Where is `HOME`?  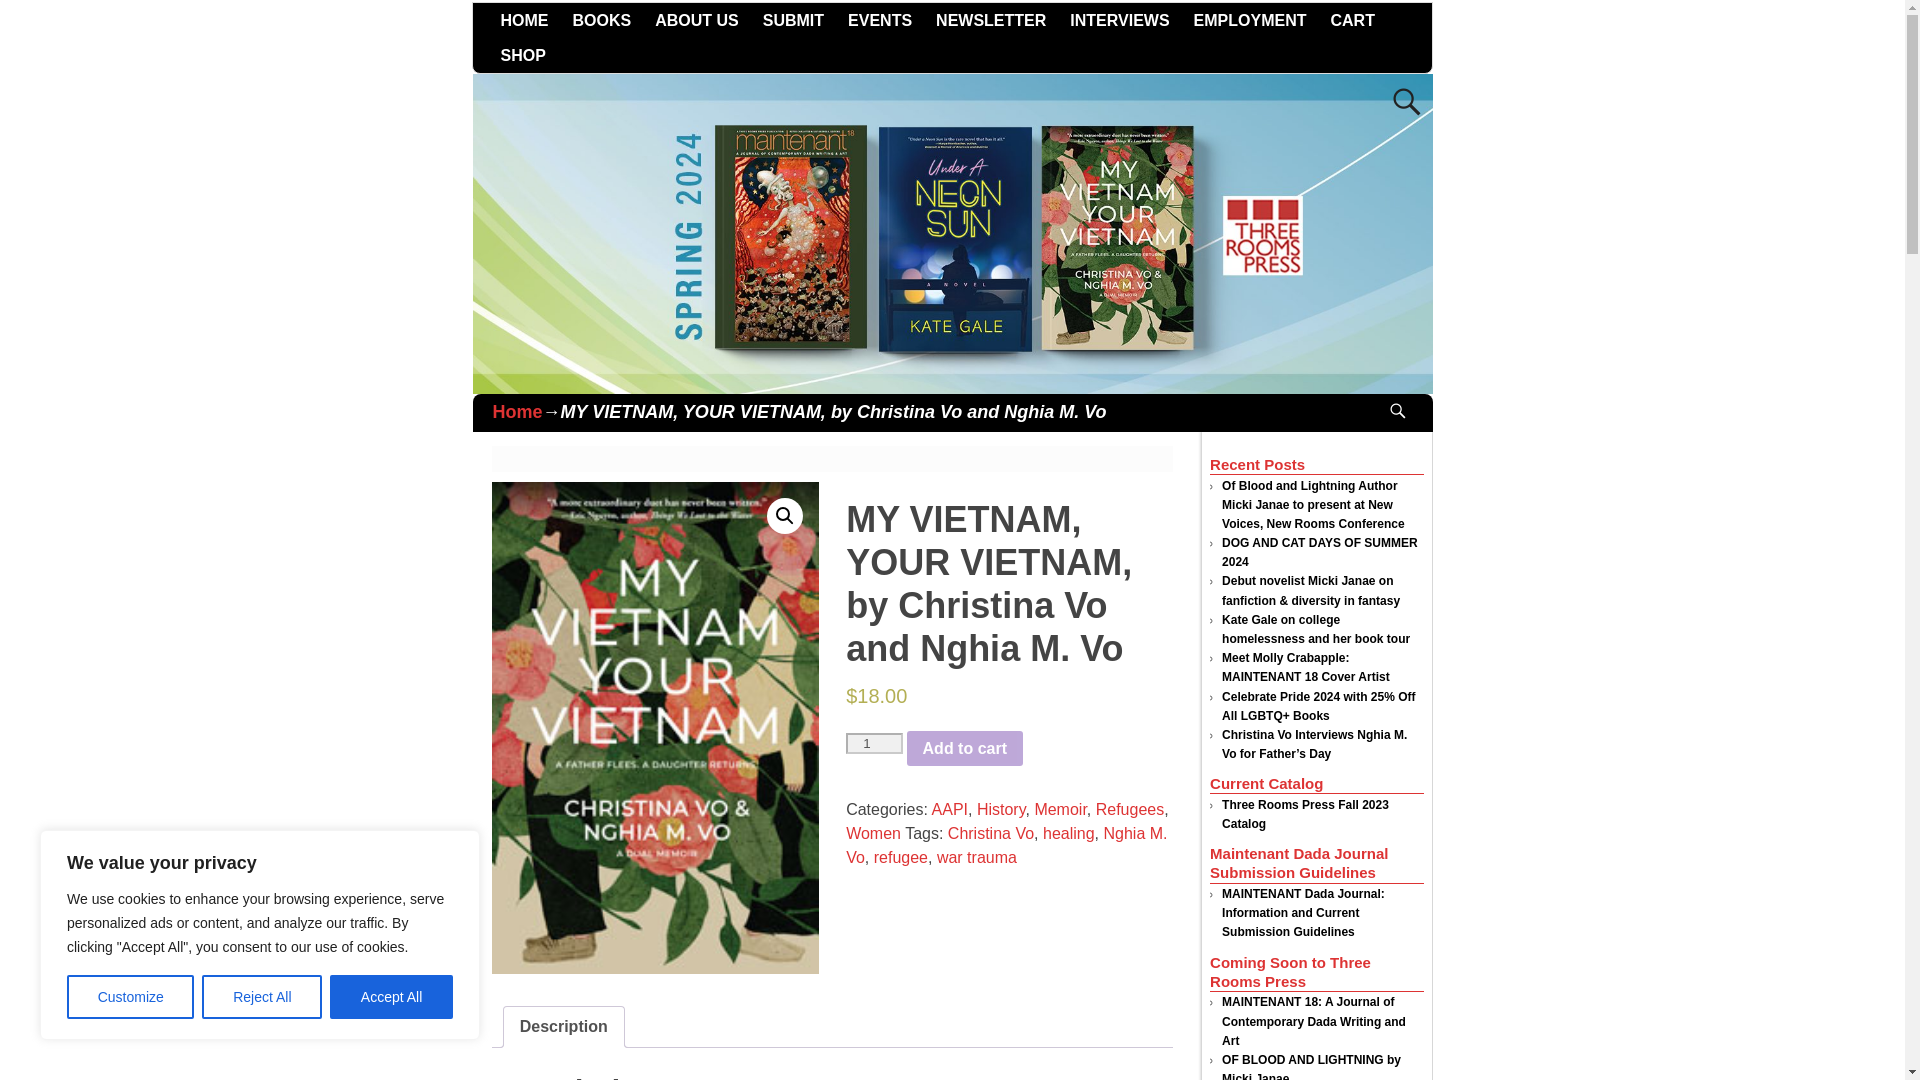 HOME is located at coordinates (524, 20).